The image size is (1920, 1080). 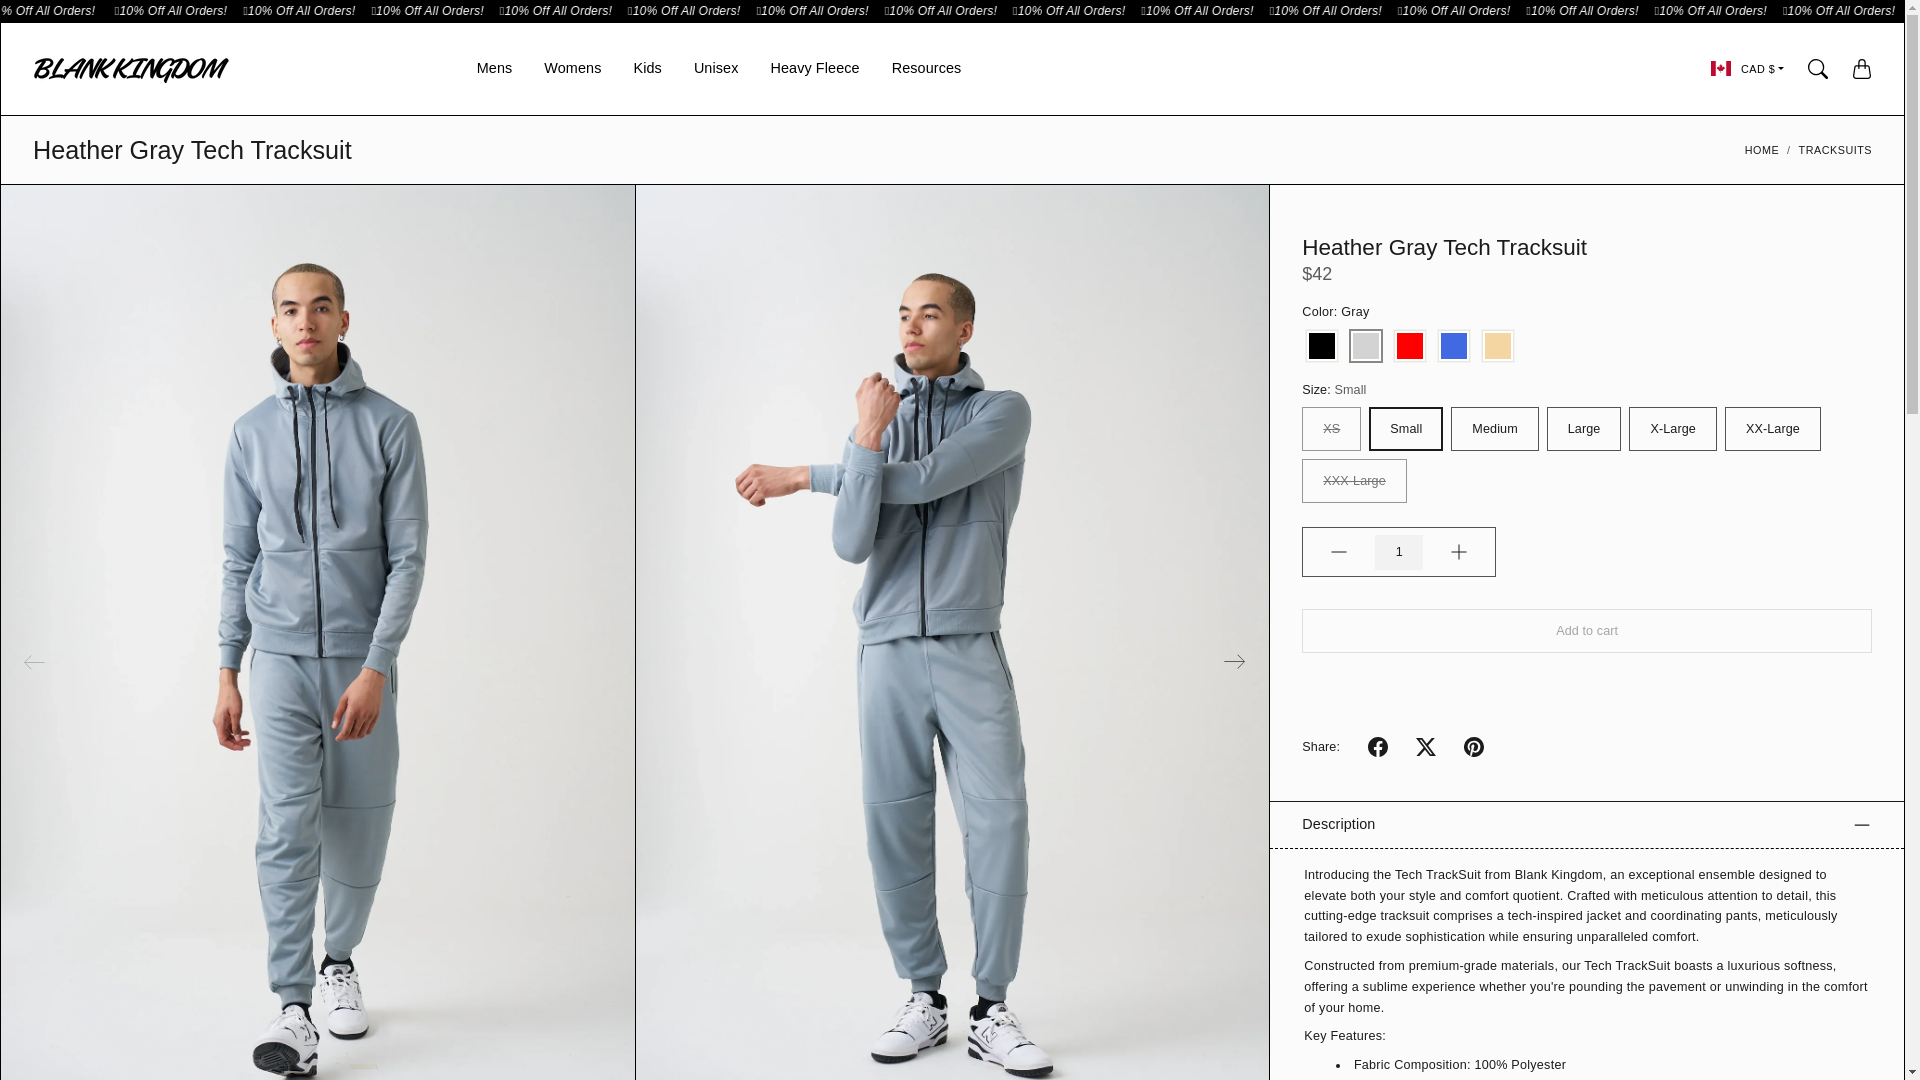 I want to click on Royal Blue, so click(x=1454, y=347).